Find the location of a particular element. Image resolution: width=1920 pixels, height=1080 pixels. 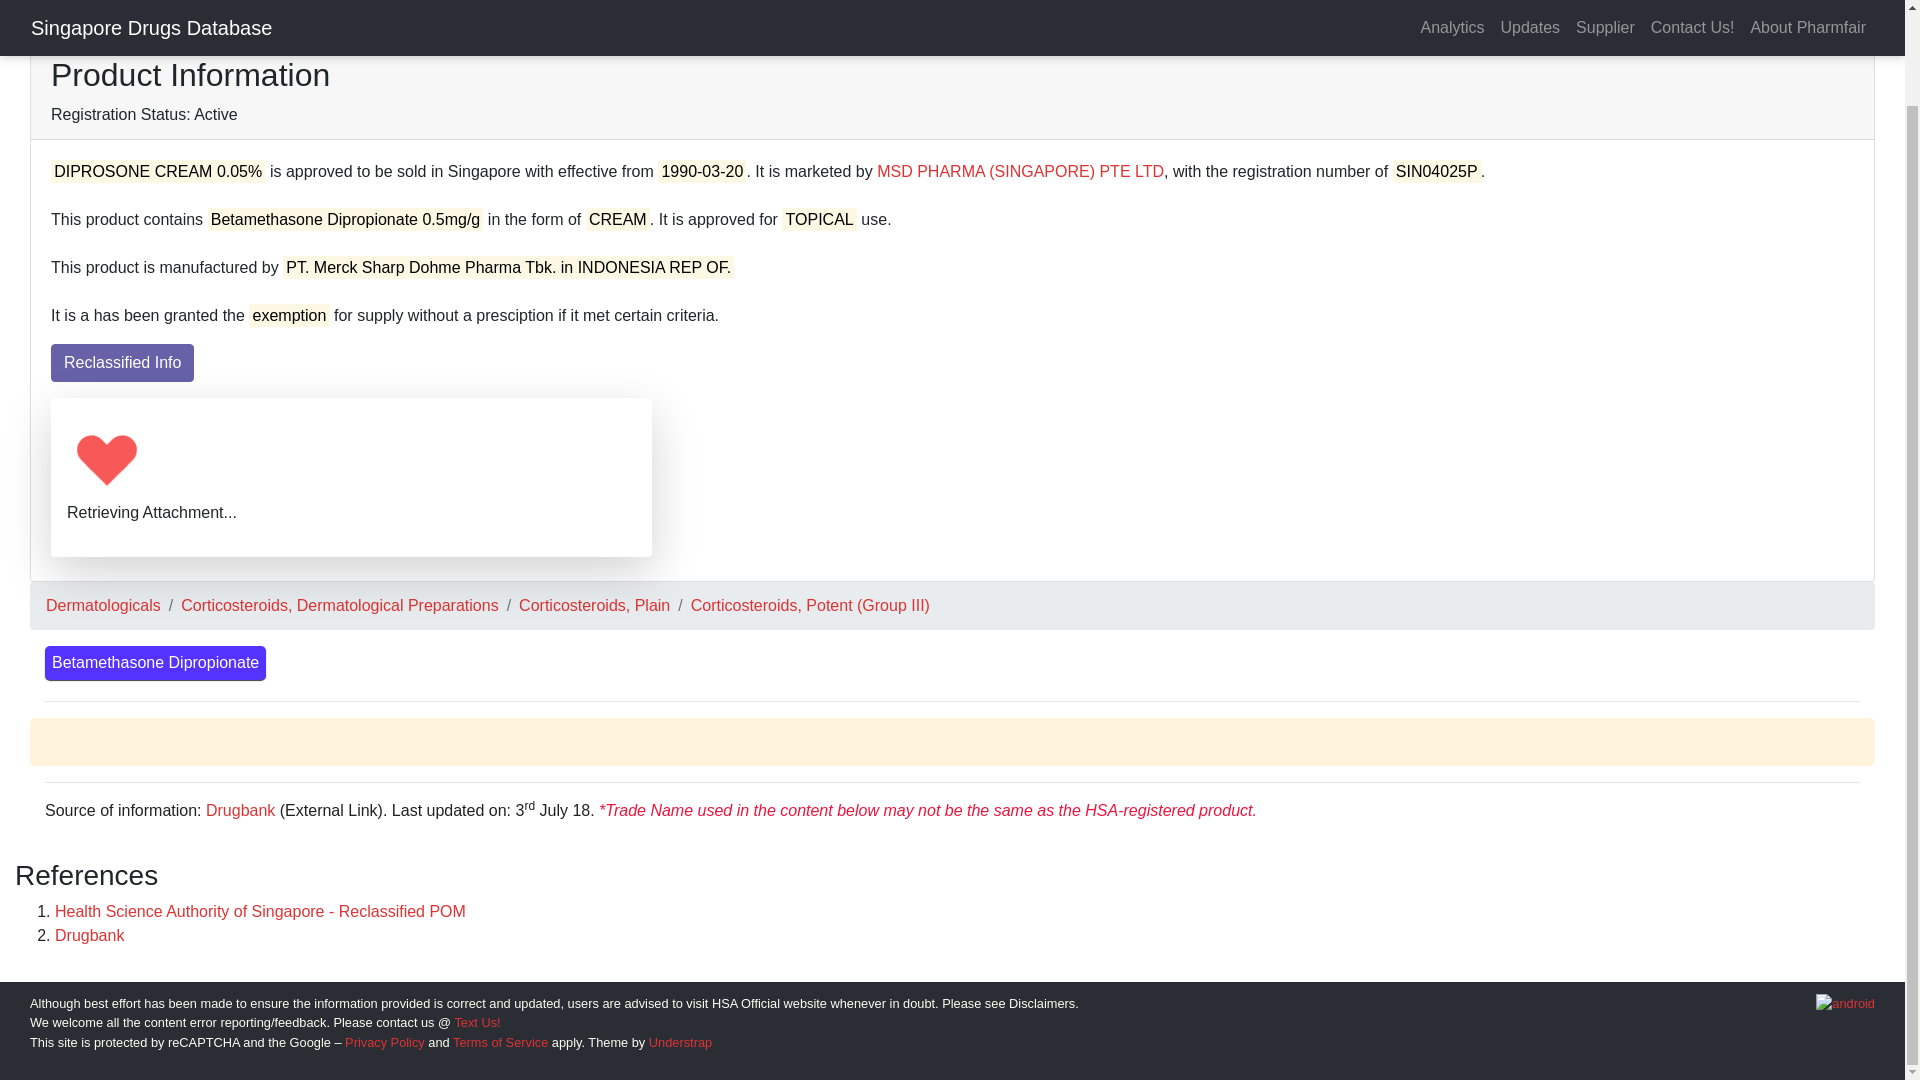

Health Science Authority of Singapore - Reclassified POM is located at coordinates (260, 911).